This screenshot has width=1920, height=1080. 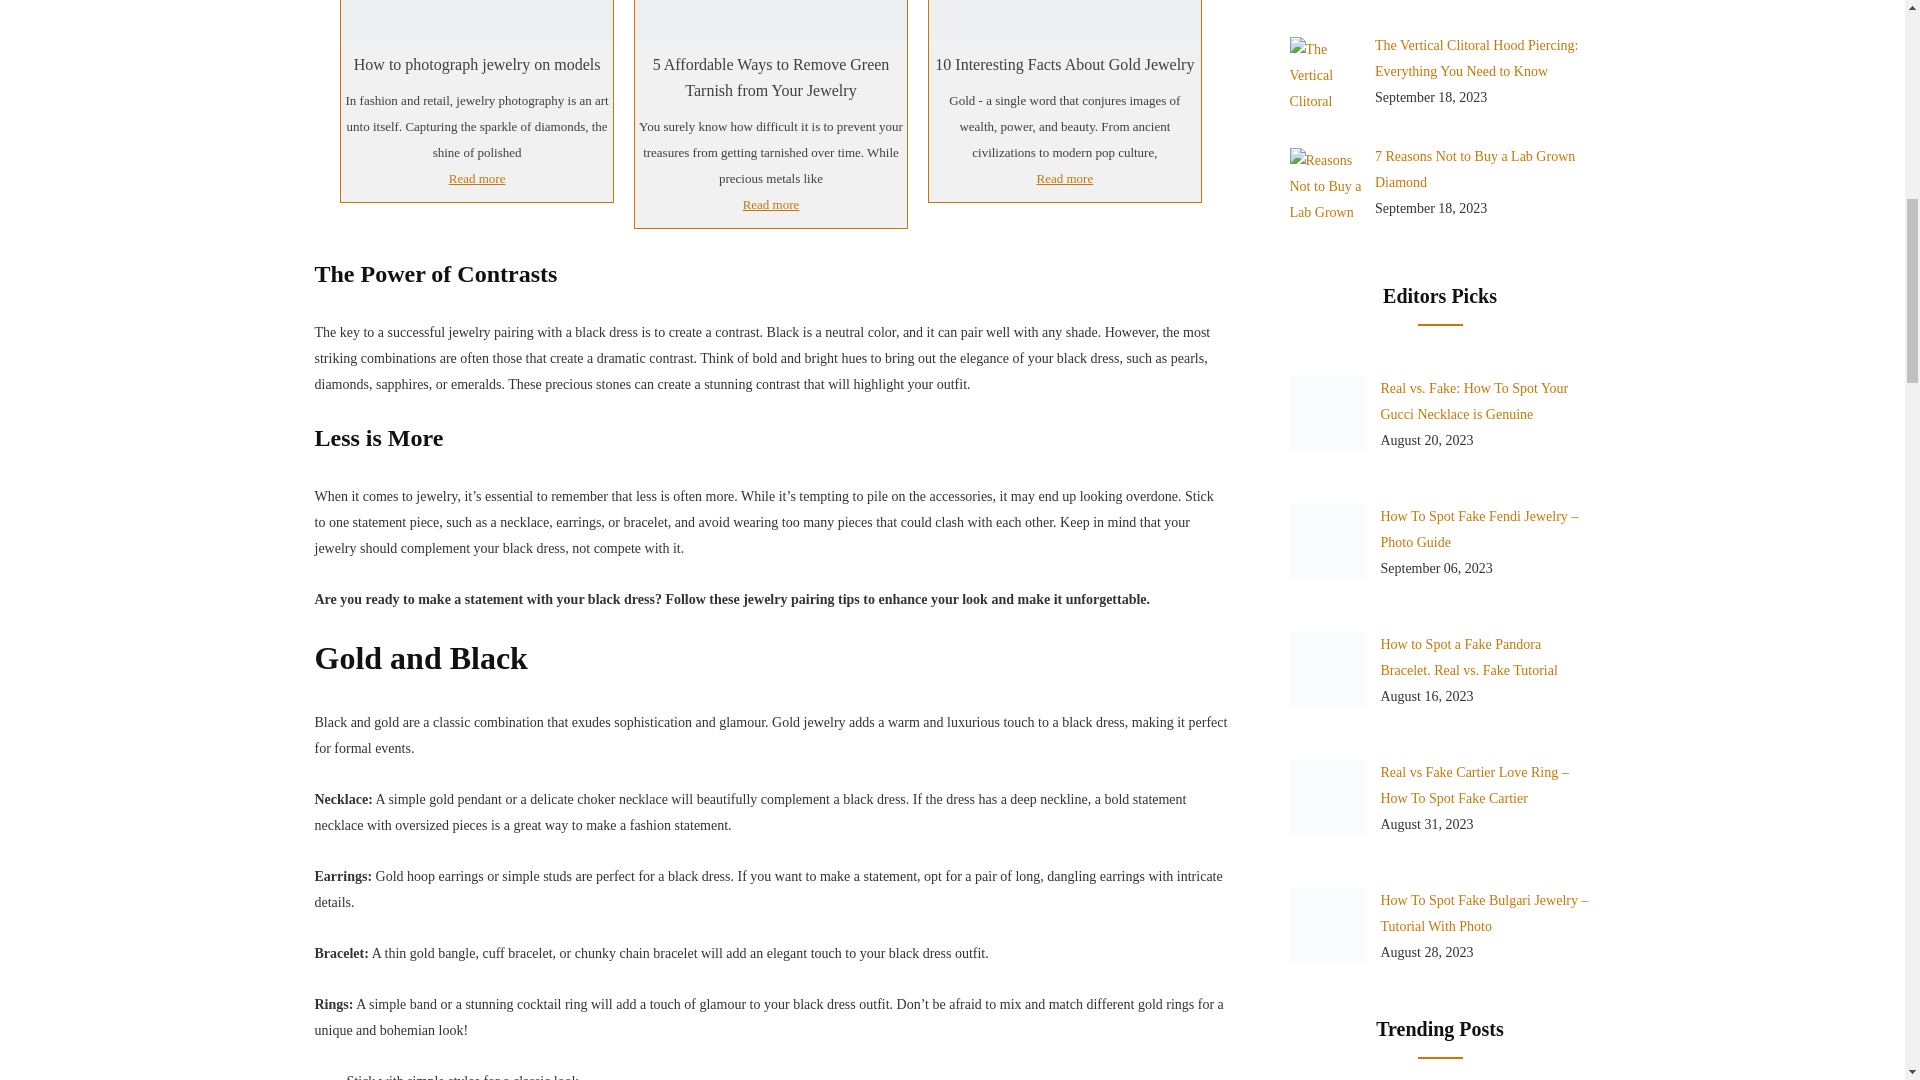 What do you see at coordinates (1065, 64) in the screenshot?
I see `10 Interesting Facts About Gold Jewelry` at bounding box center [1065, 64].